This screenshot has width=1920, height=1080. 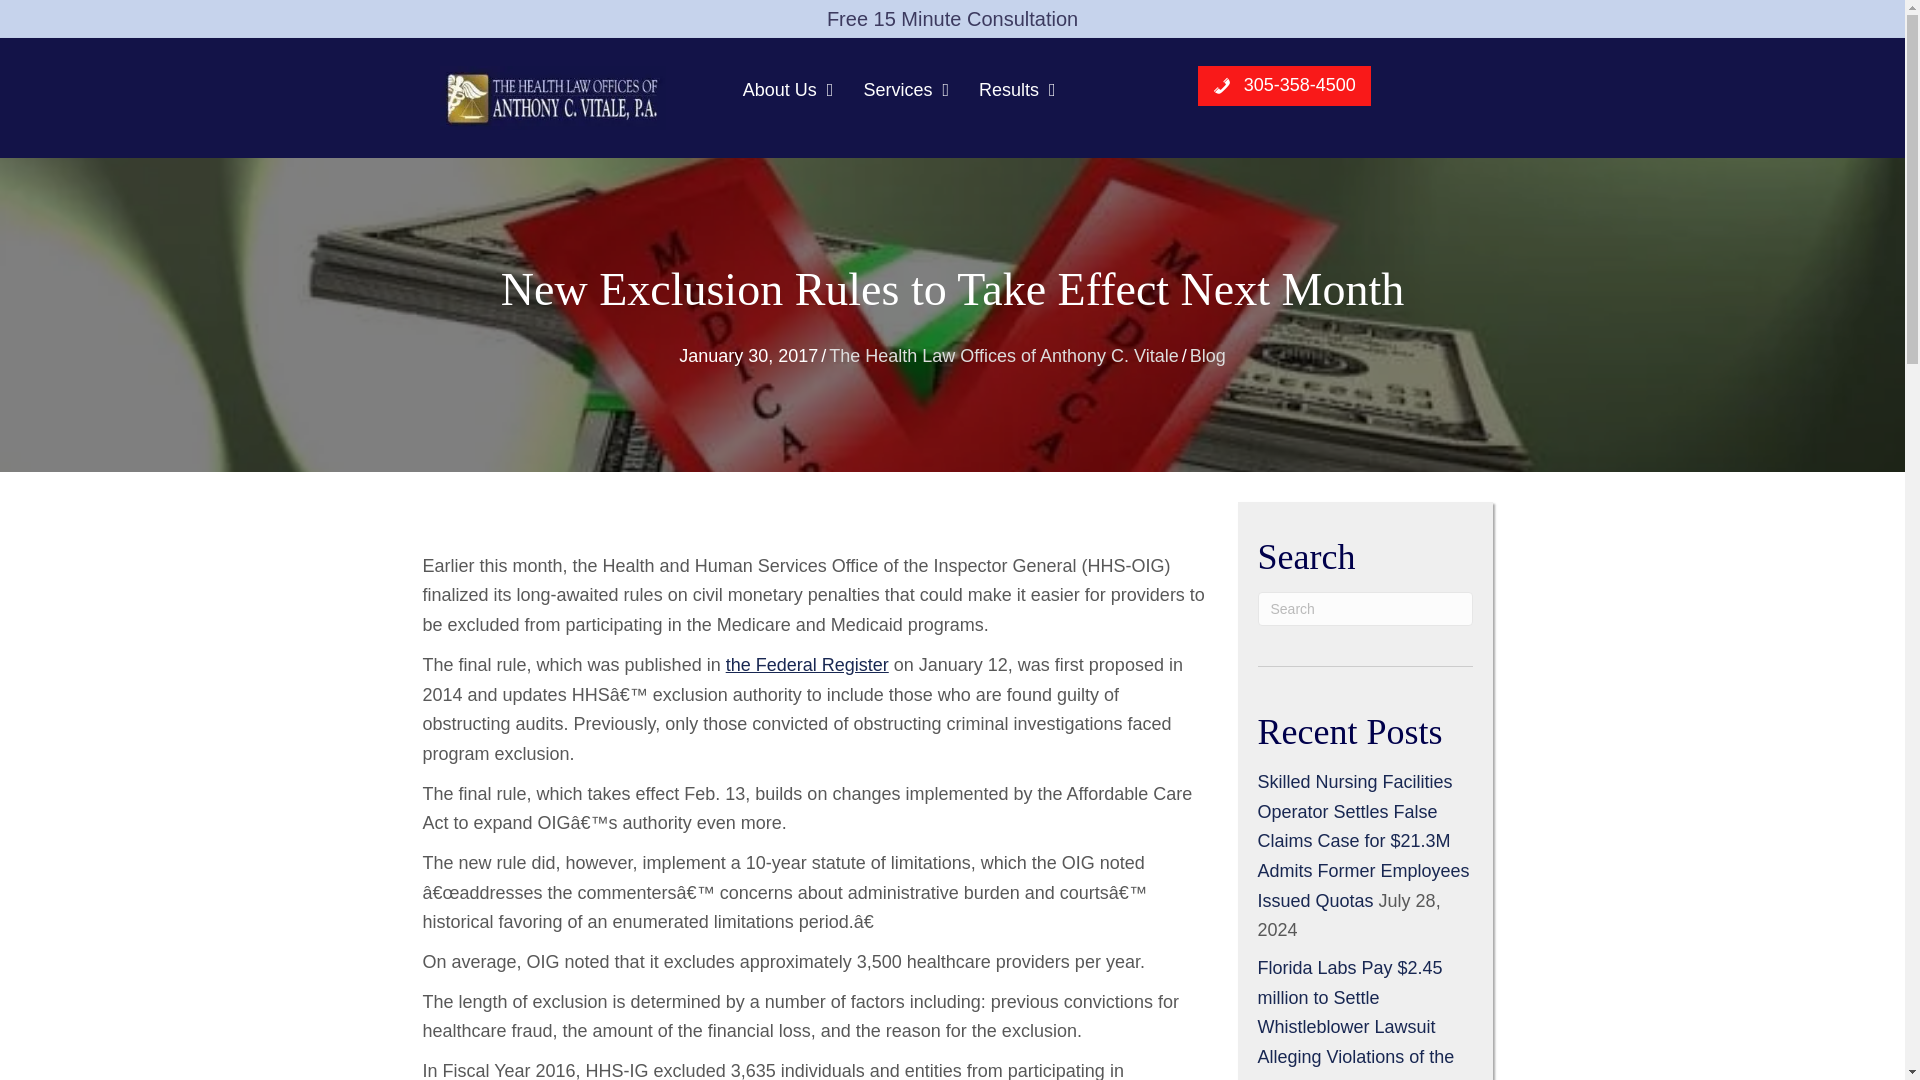 What do you see at coordinates (1017, 90) in the screenshot?
I see `Results` at bounding box center [1017, 90].